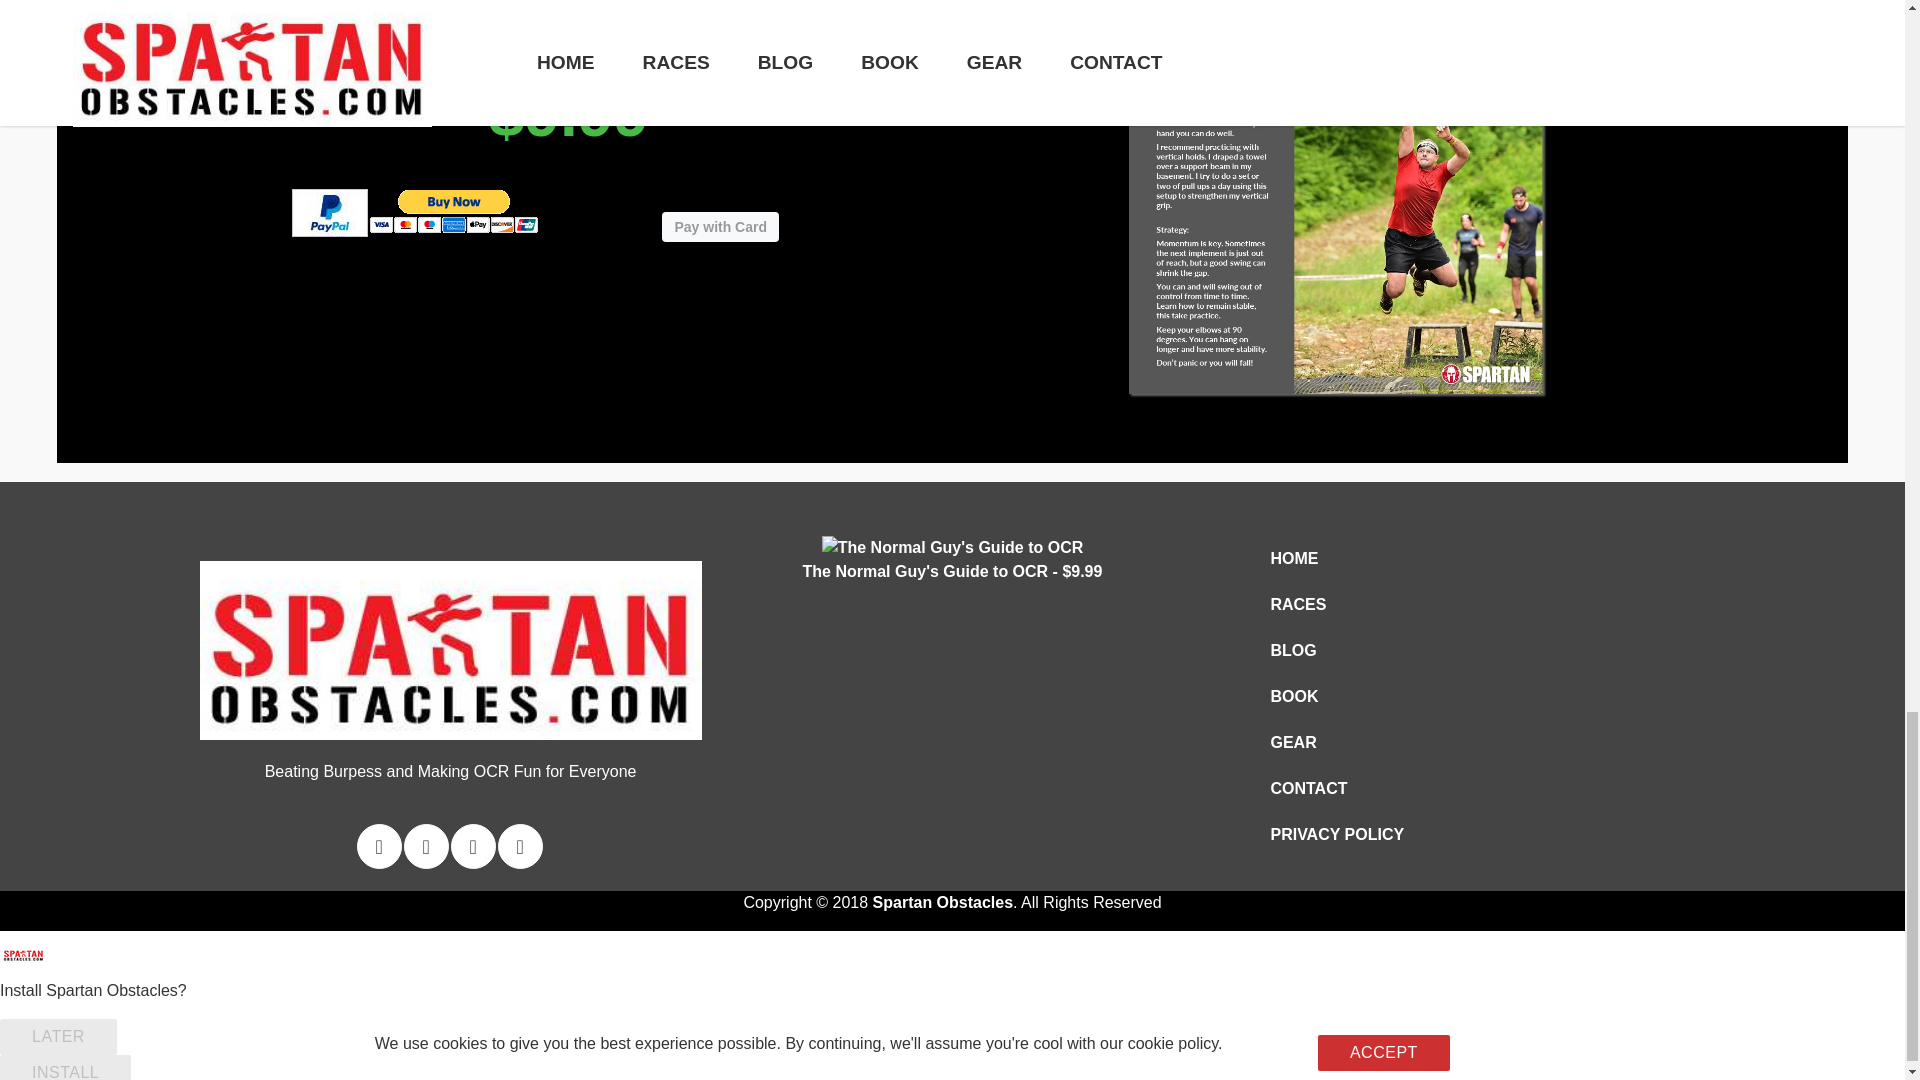 This screenshot has width=1920, height=1080. I want to click on How PayPal Works, so click(328, 226).